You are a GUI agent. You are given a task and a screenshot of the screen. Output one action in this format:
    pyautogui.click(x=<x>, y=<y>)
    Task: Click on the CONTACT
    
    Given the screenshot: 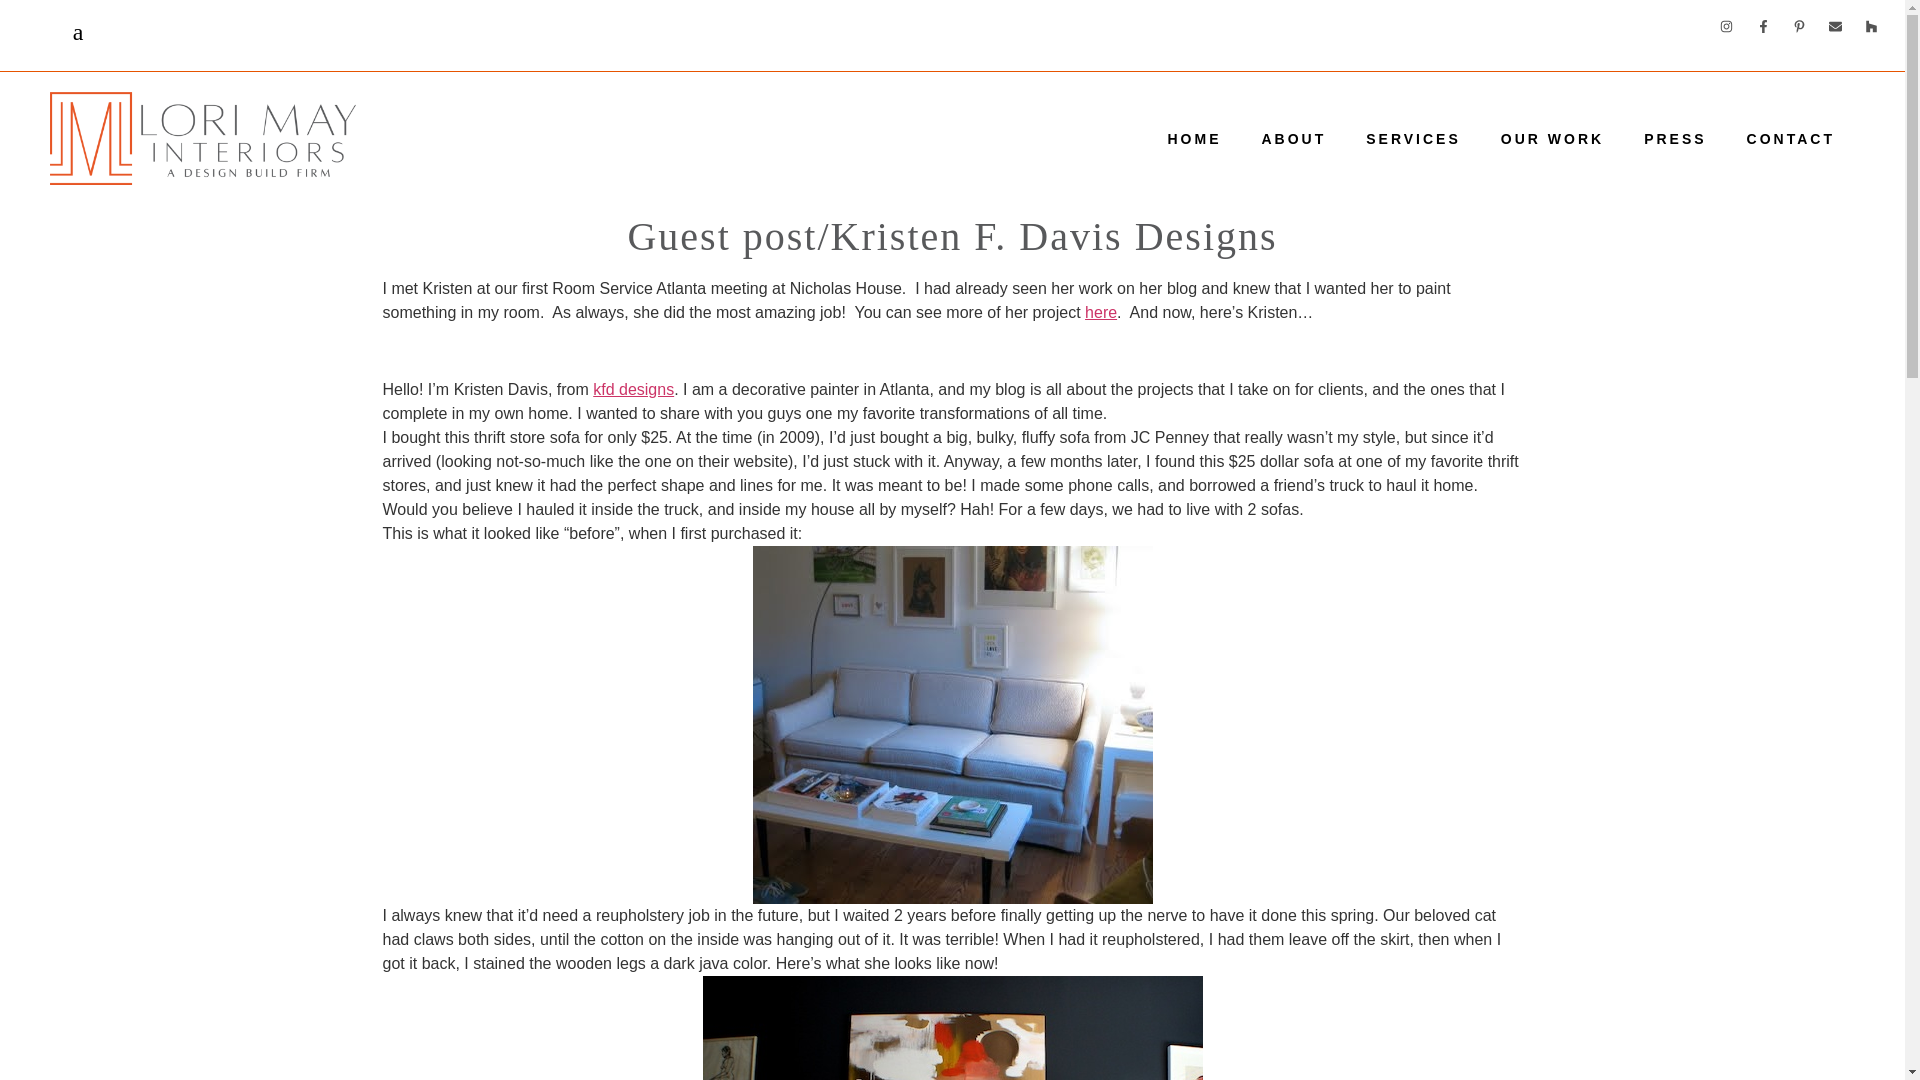 What is the action you would take?
    pyautogui.click(x=1790, y=138)
    